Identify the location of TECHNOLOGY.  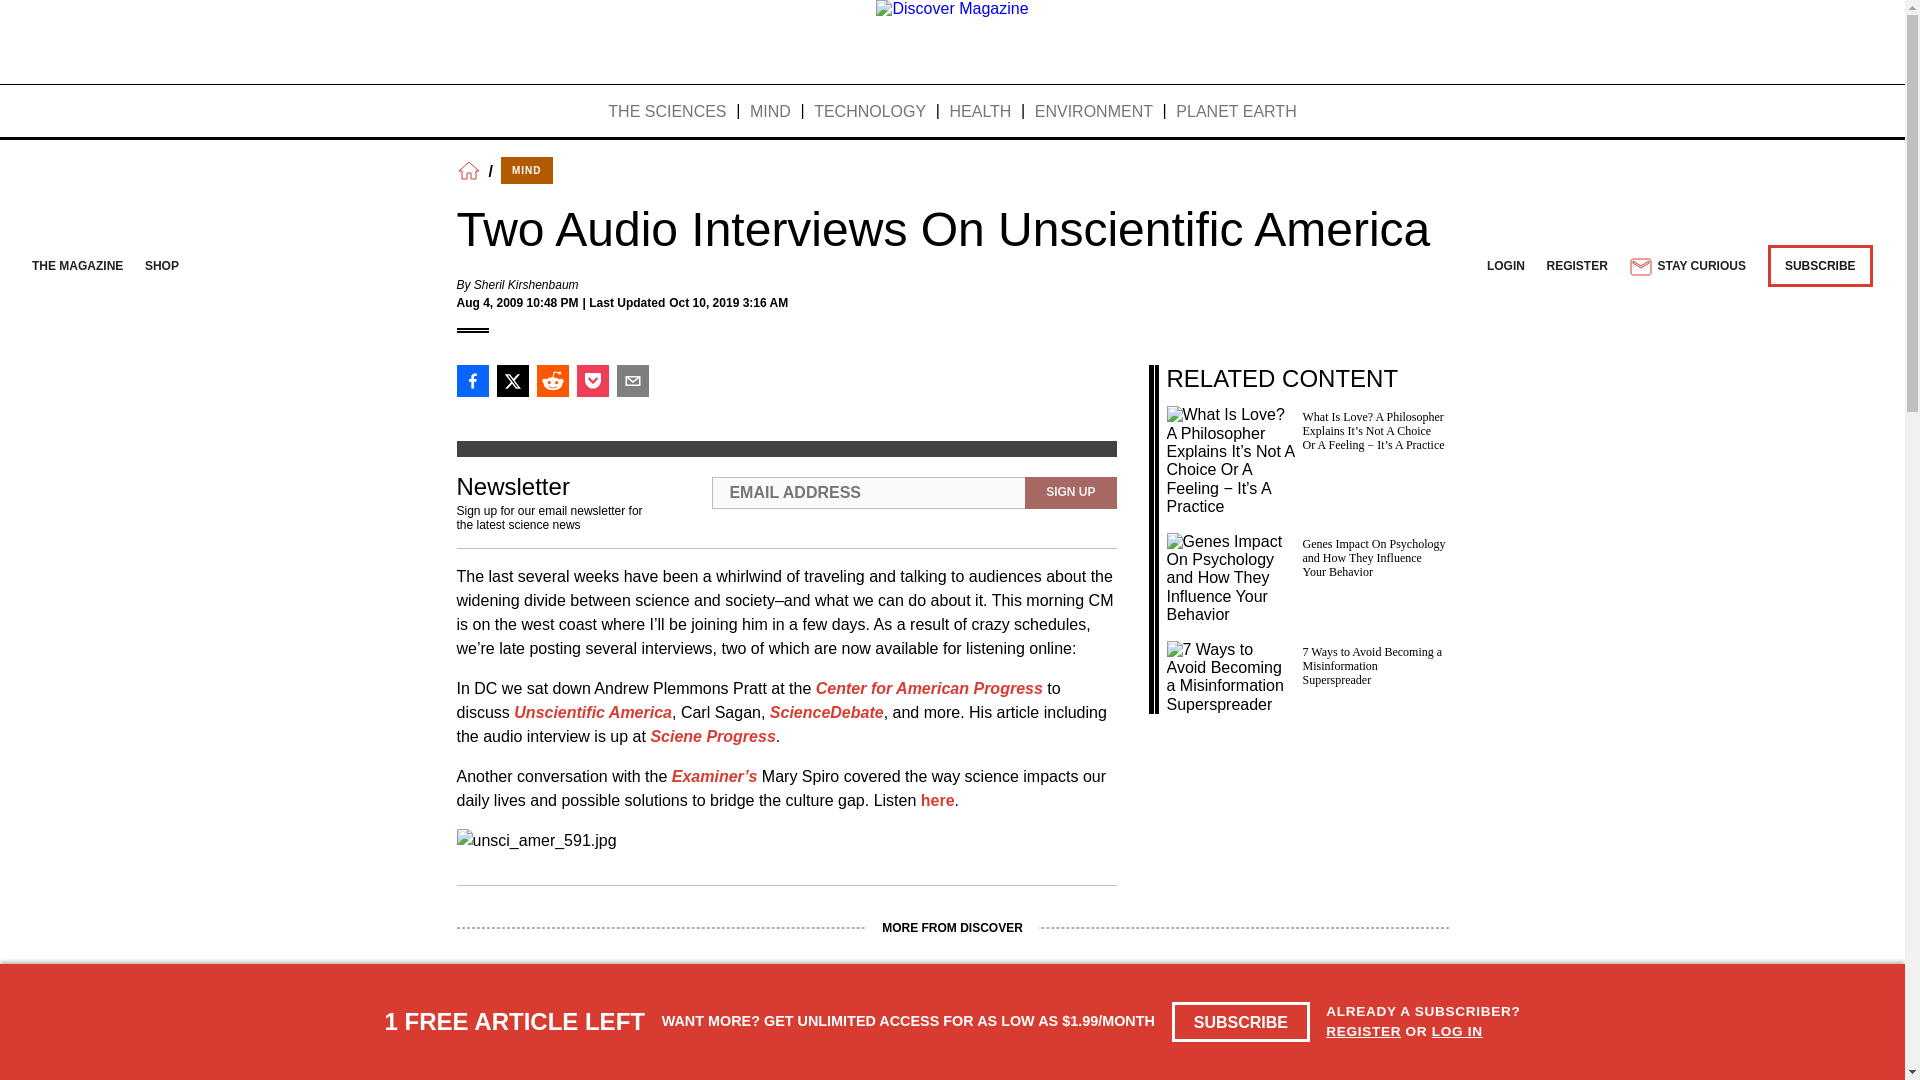
(870, 112).